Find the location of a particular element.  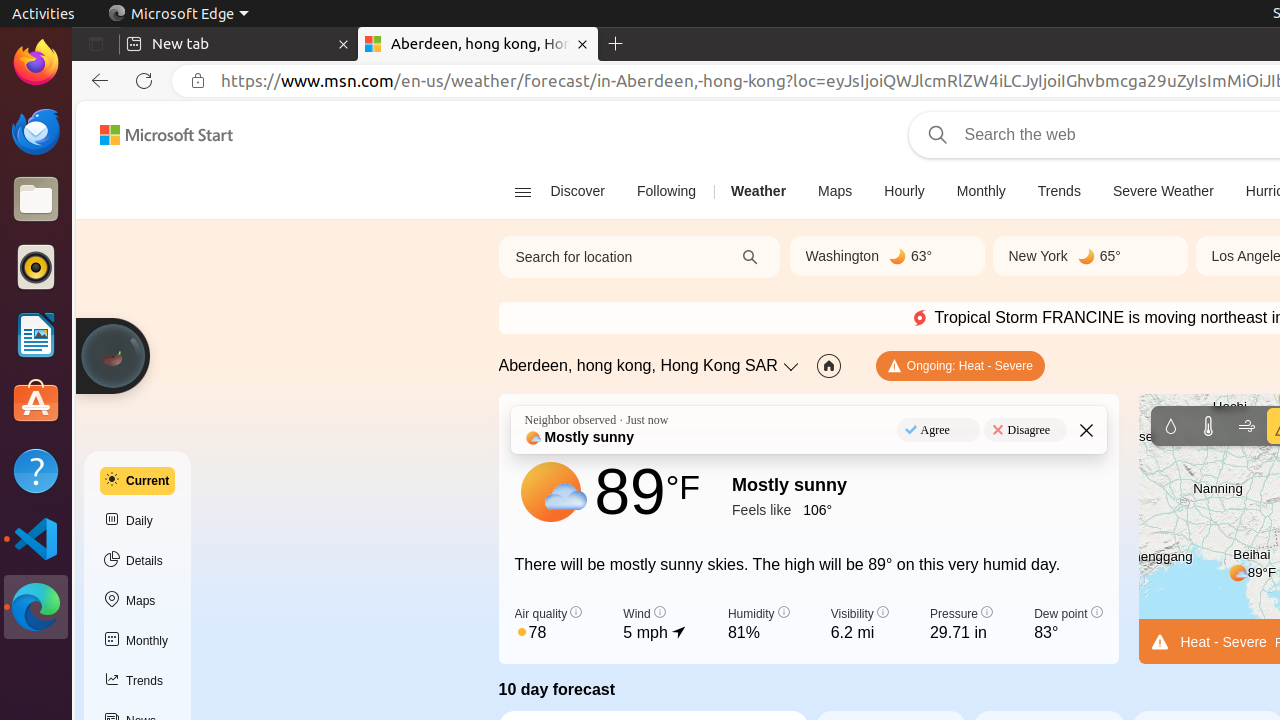

Close tab is located at coordinates (344, 44).